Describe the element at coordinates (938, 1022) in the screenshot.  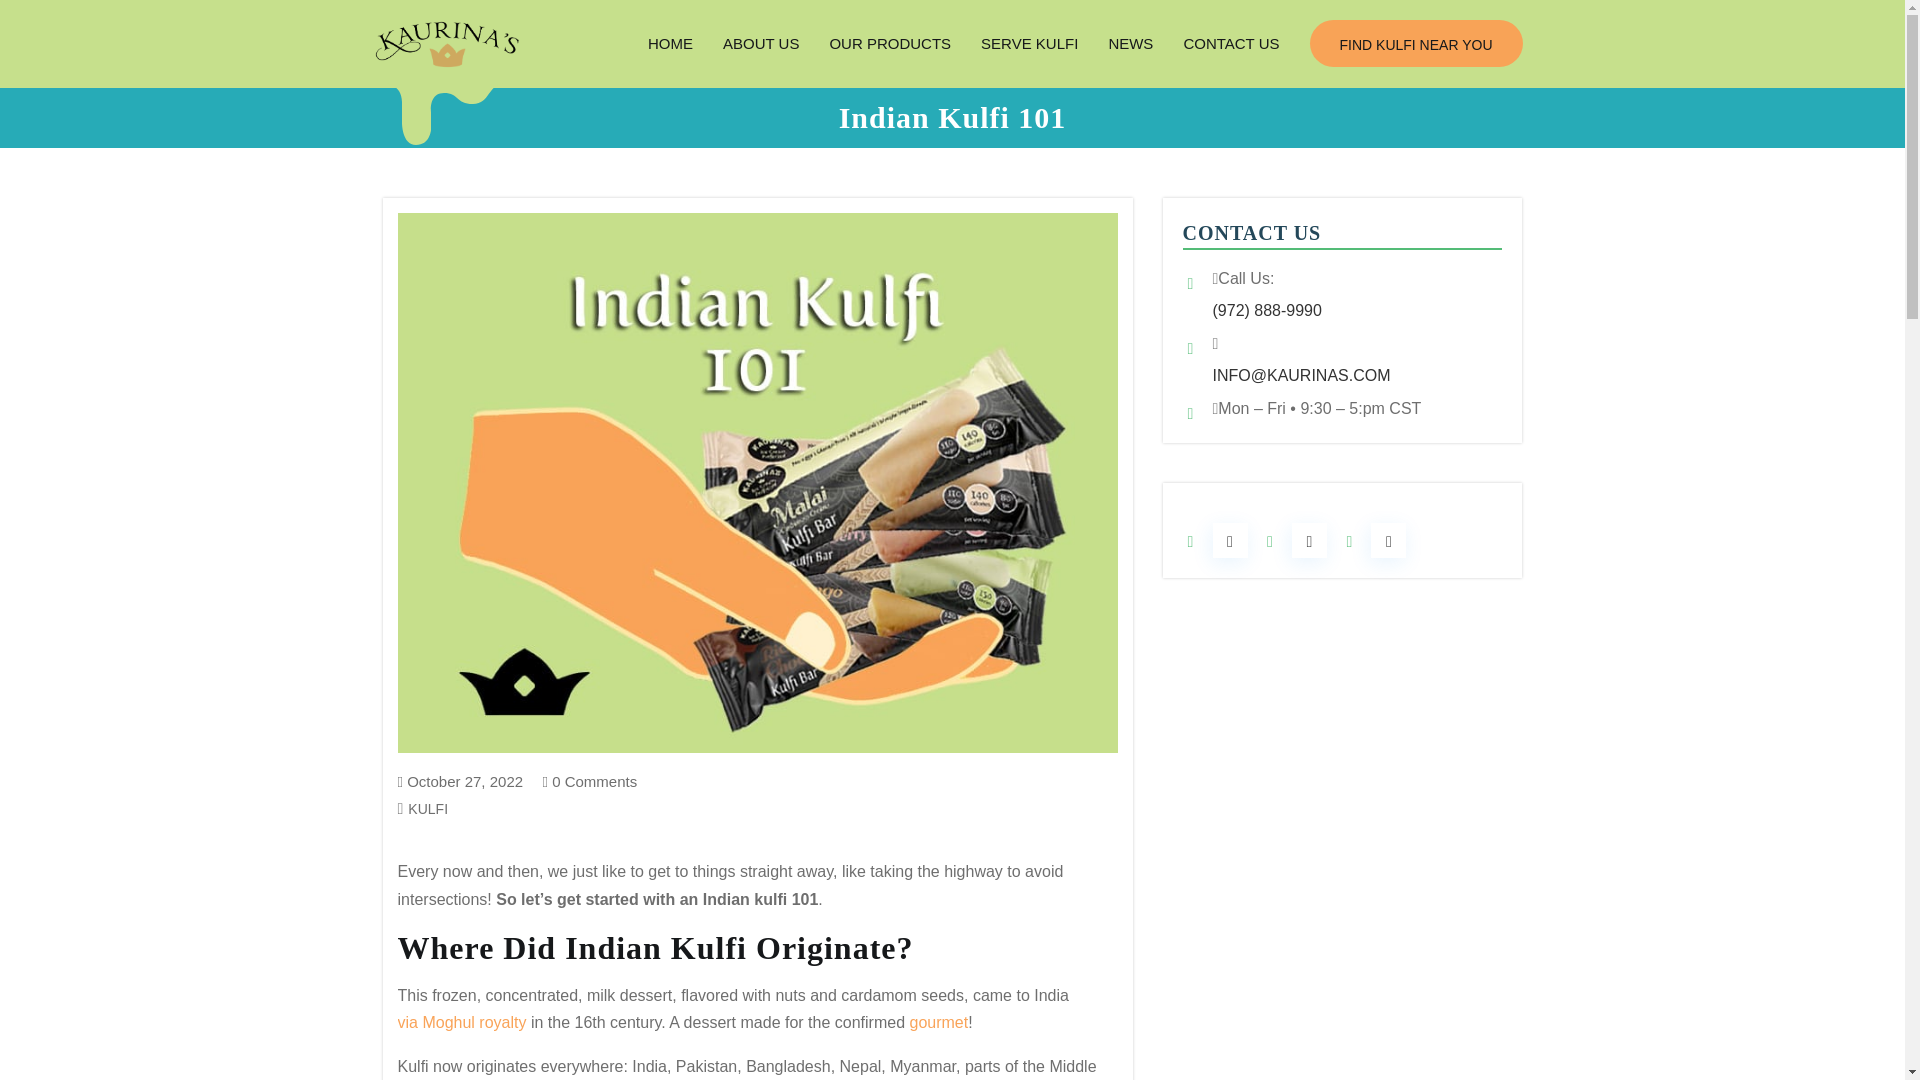
I see `gourmet` at that location.